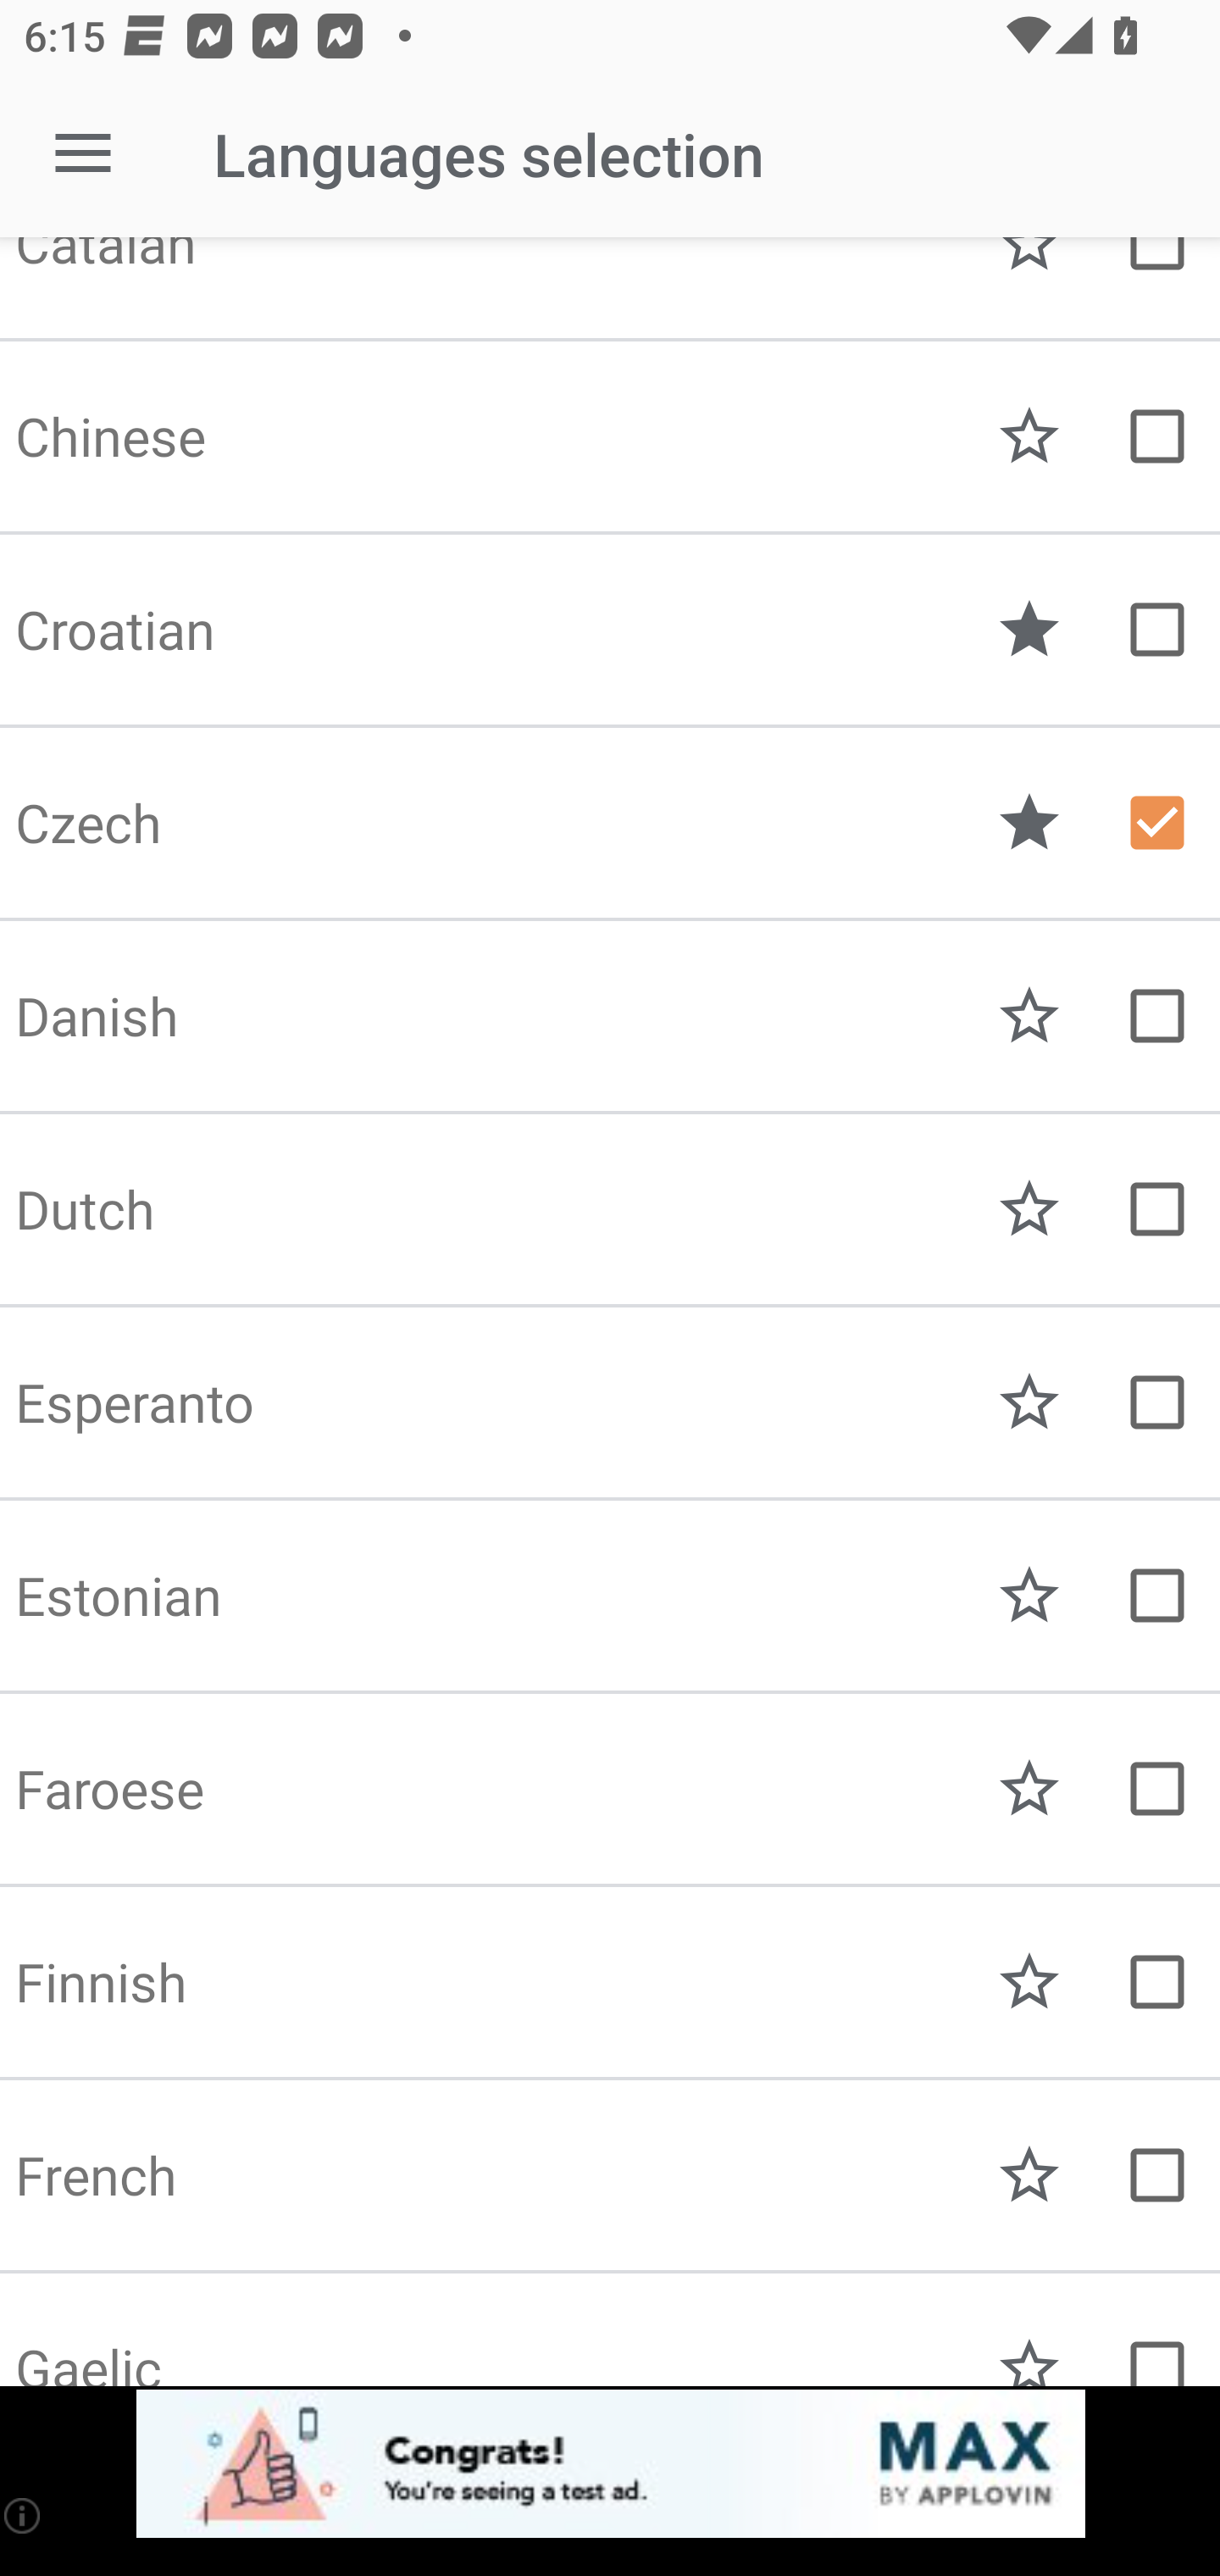  What do you see at coordinates (610, 823) in the screenshot?
I see `Czech UnFavorite` at bounding box center [610, 823].